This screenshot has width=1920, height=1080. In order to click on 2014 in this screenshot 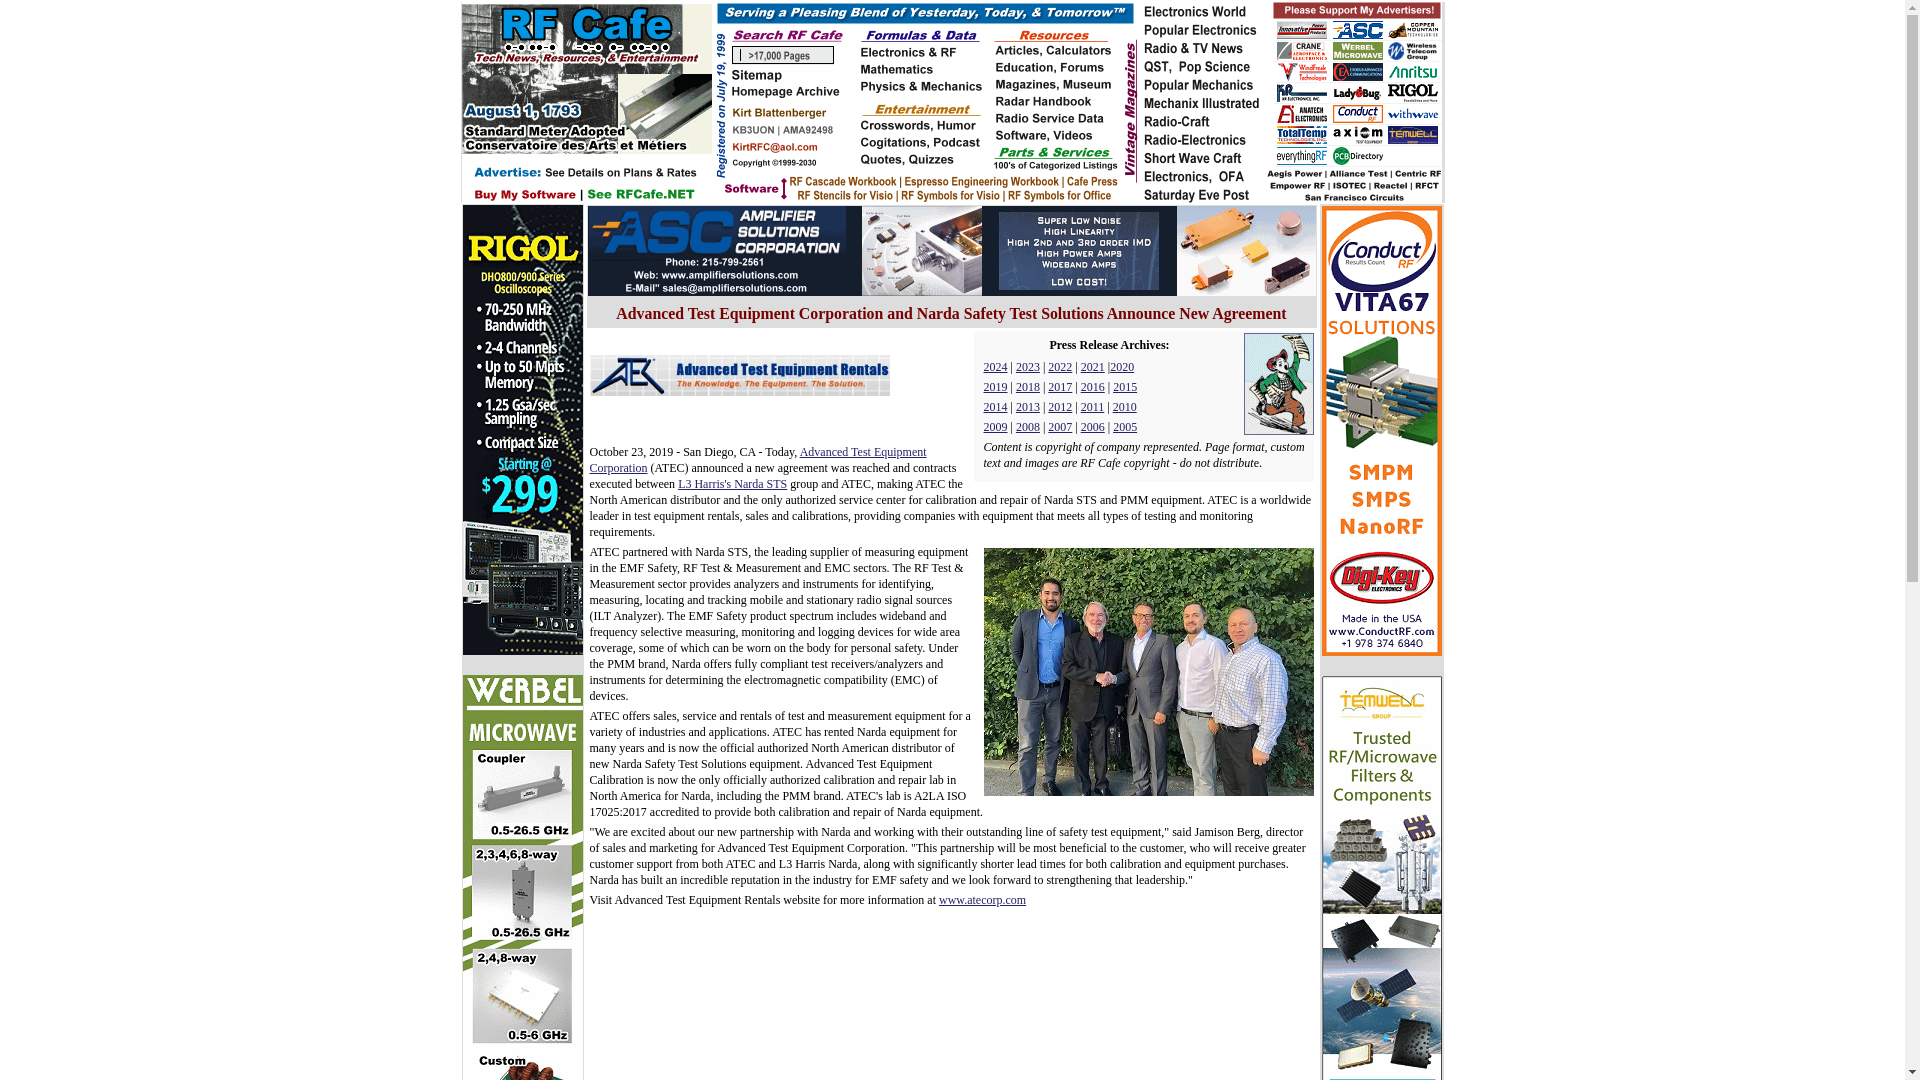, I will do `click(996, 406)`.